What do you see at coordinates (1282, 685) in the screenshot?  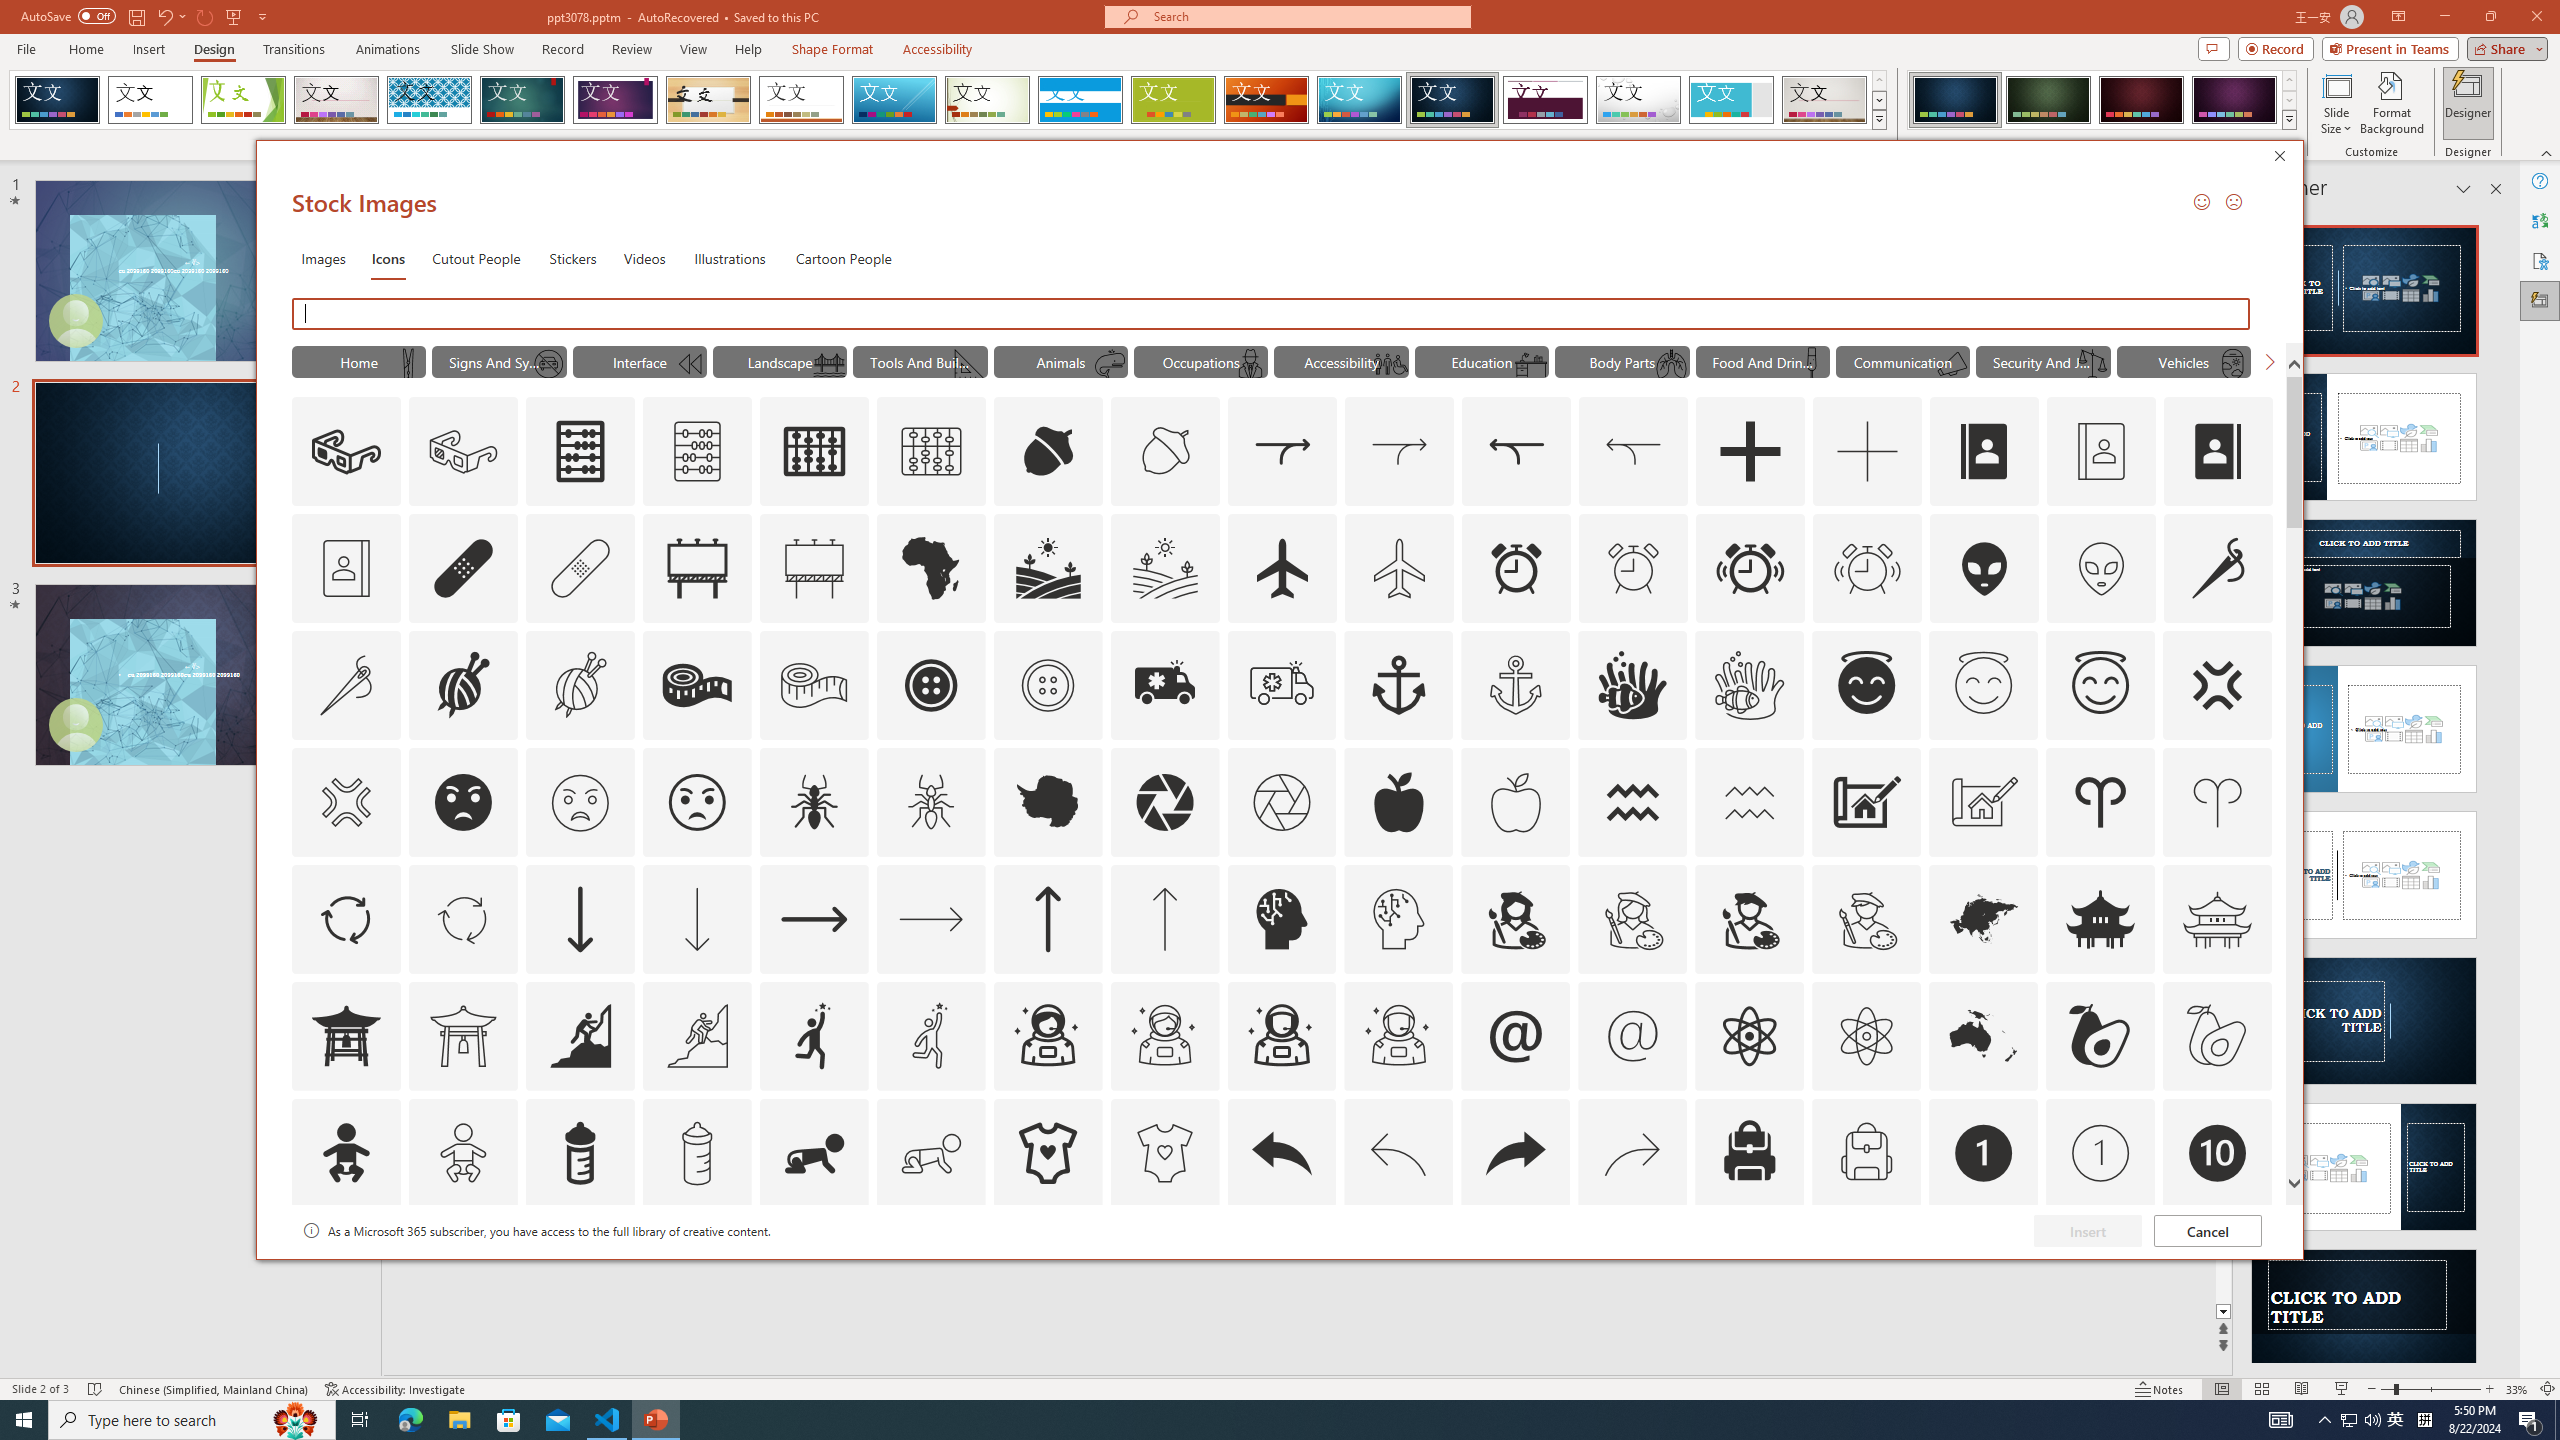 I see `AutomationID: Icons_Ambulance_M` at bounding box center [1282, 685].